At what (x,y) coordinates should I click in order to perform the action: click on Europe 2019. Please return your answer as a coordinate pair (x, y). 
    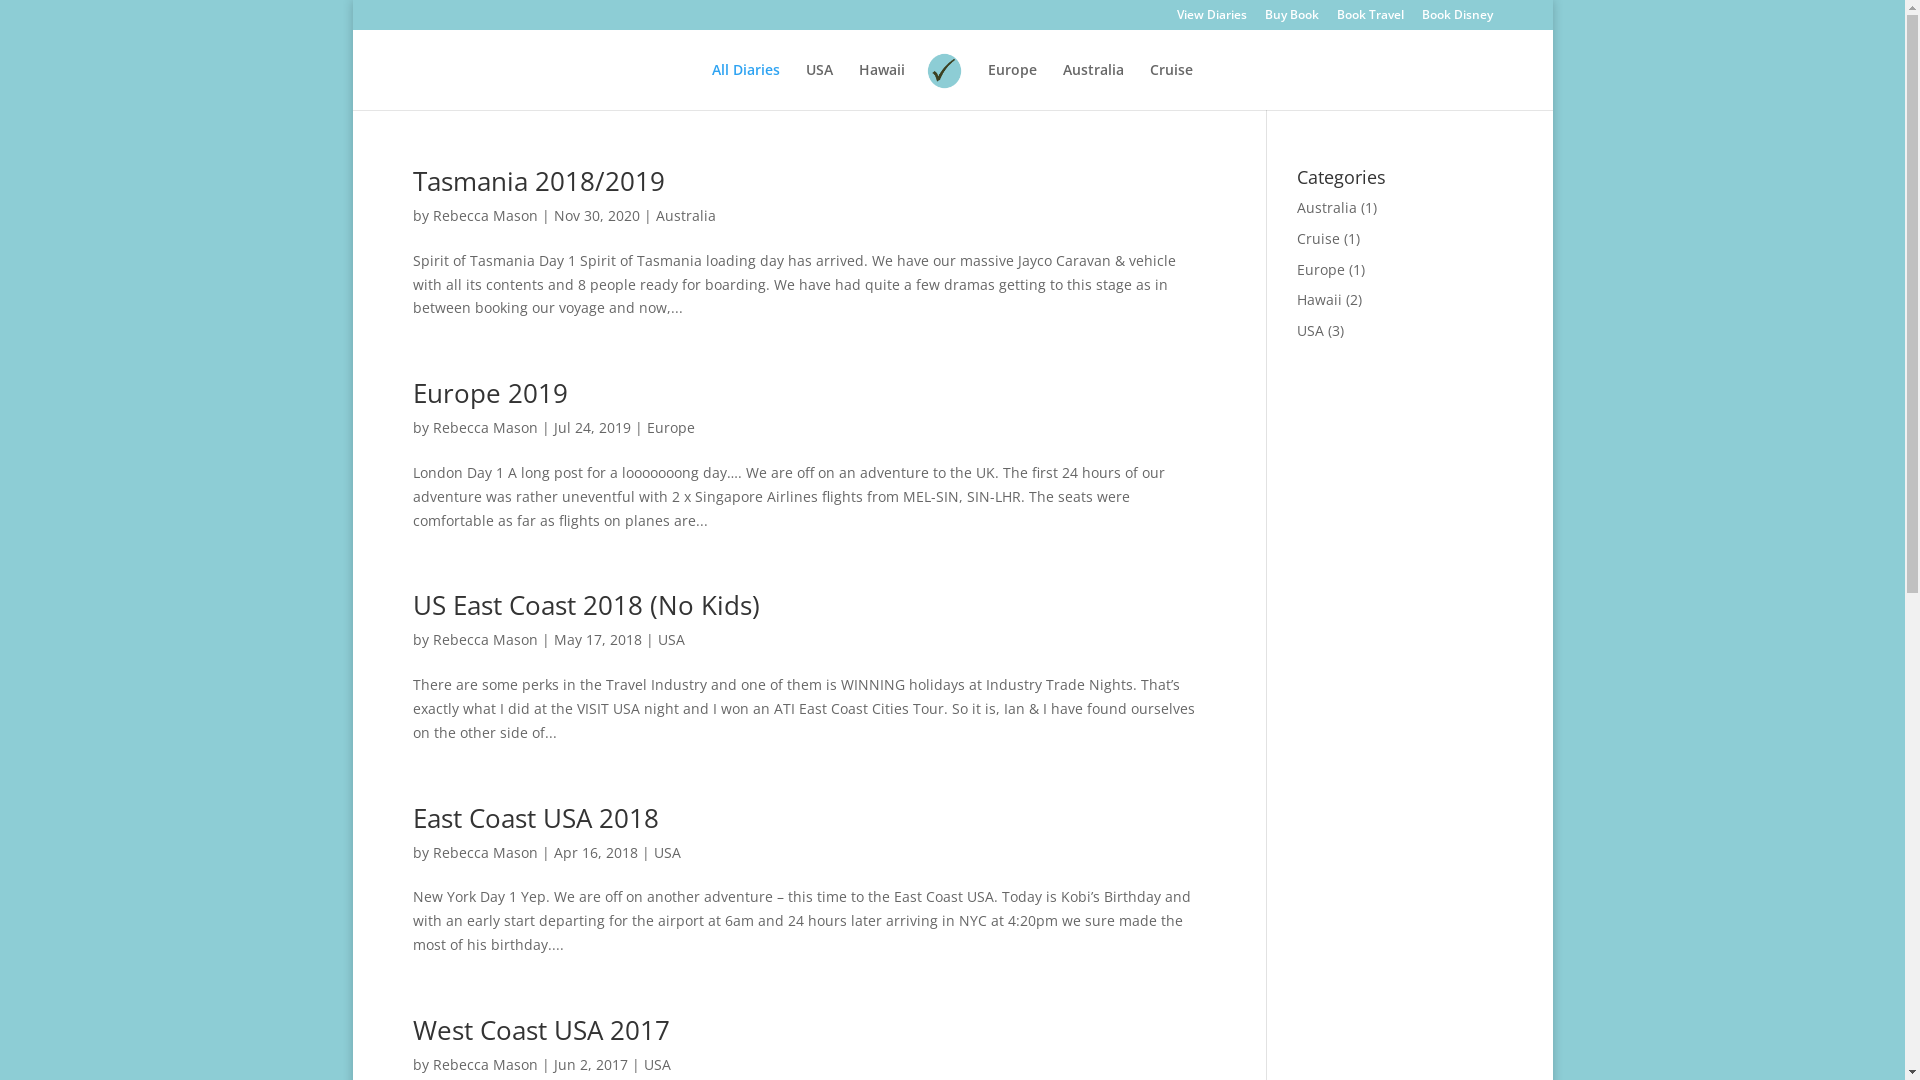
    Looking at the image, I should click on (490, 393).